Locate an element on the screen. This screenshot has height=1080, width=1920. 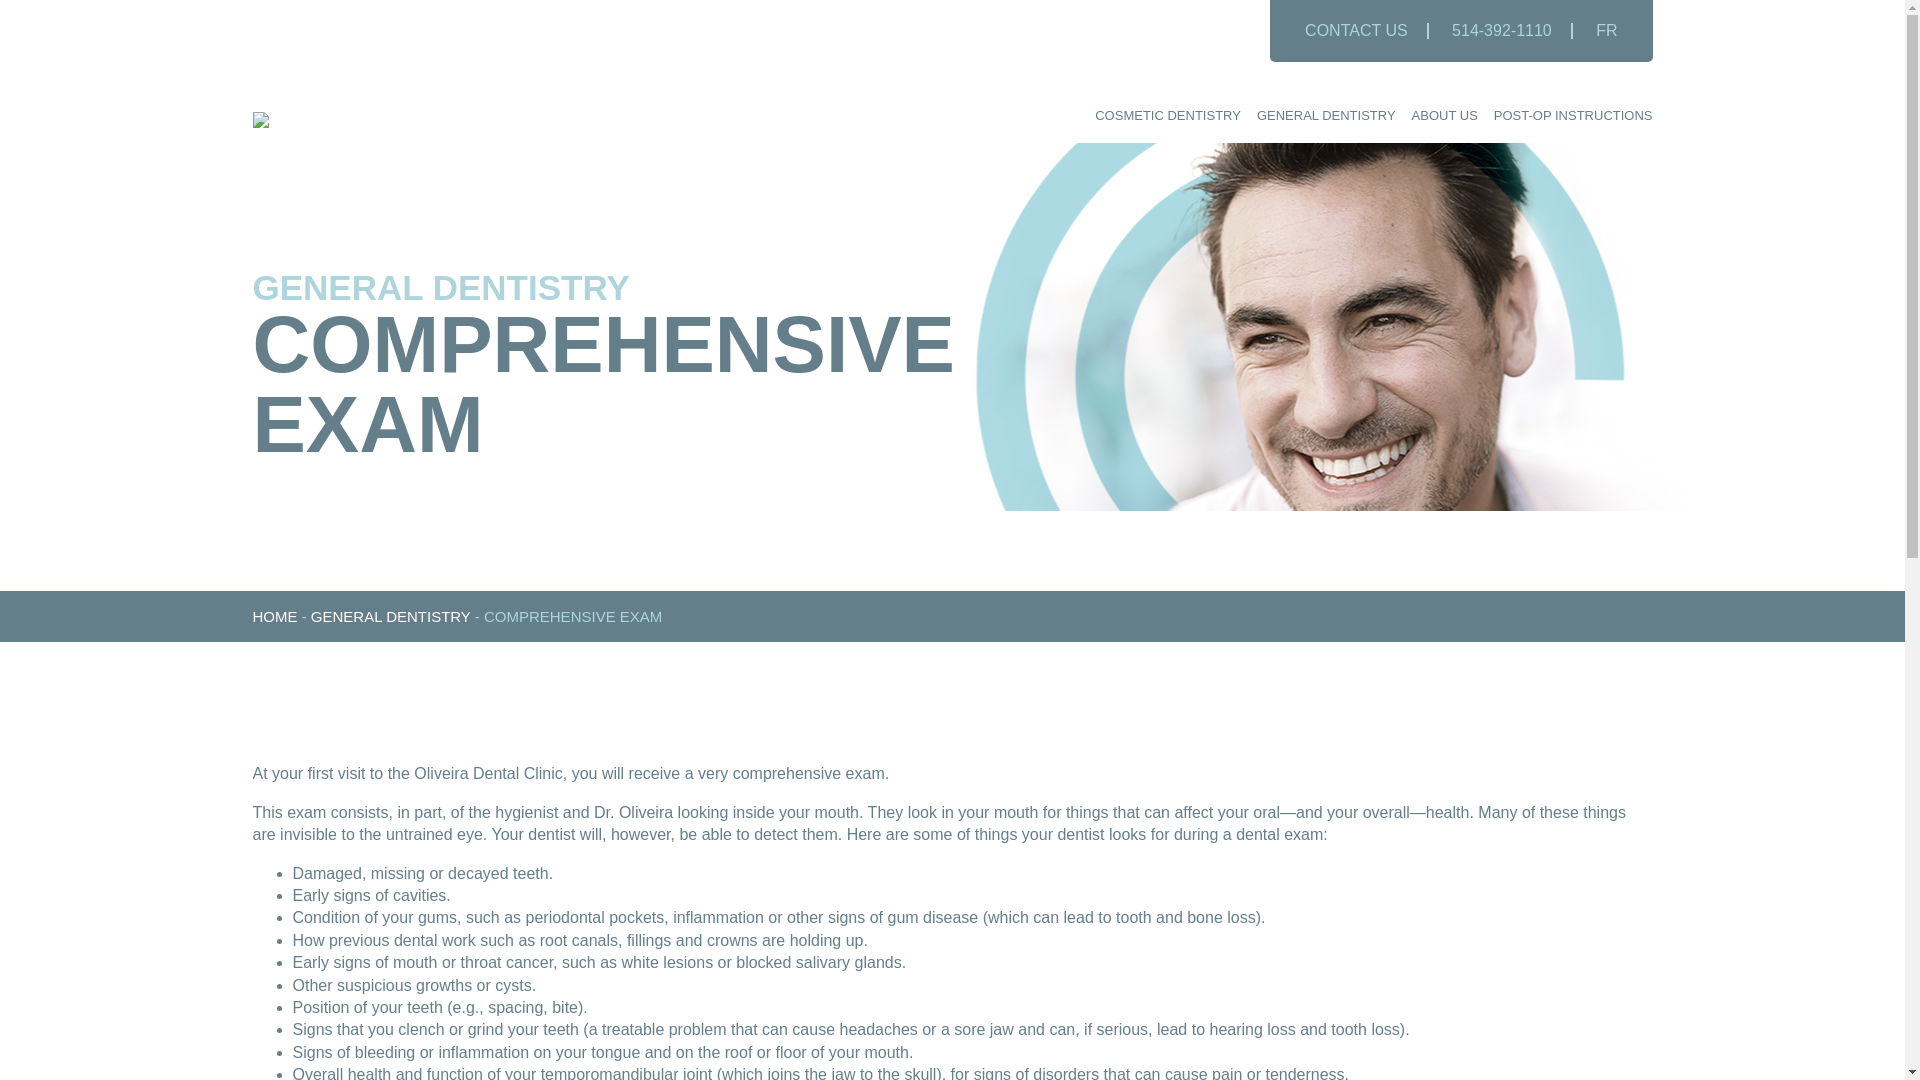
514-392-1110 is located at coordinates (1502, 30).